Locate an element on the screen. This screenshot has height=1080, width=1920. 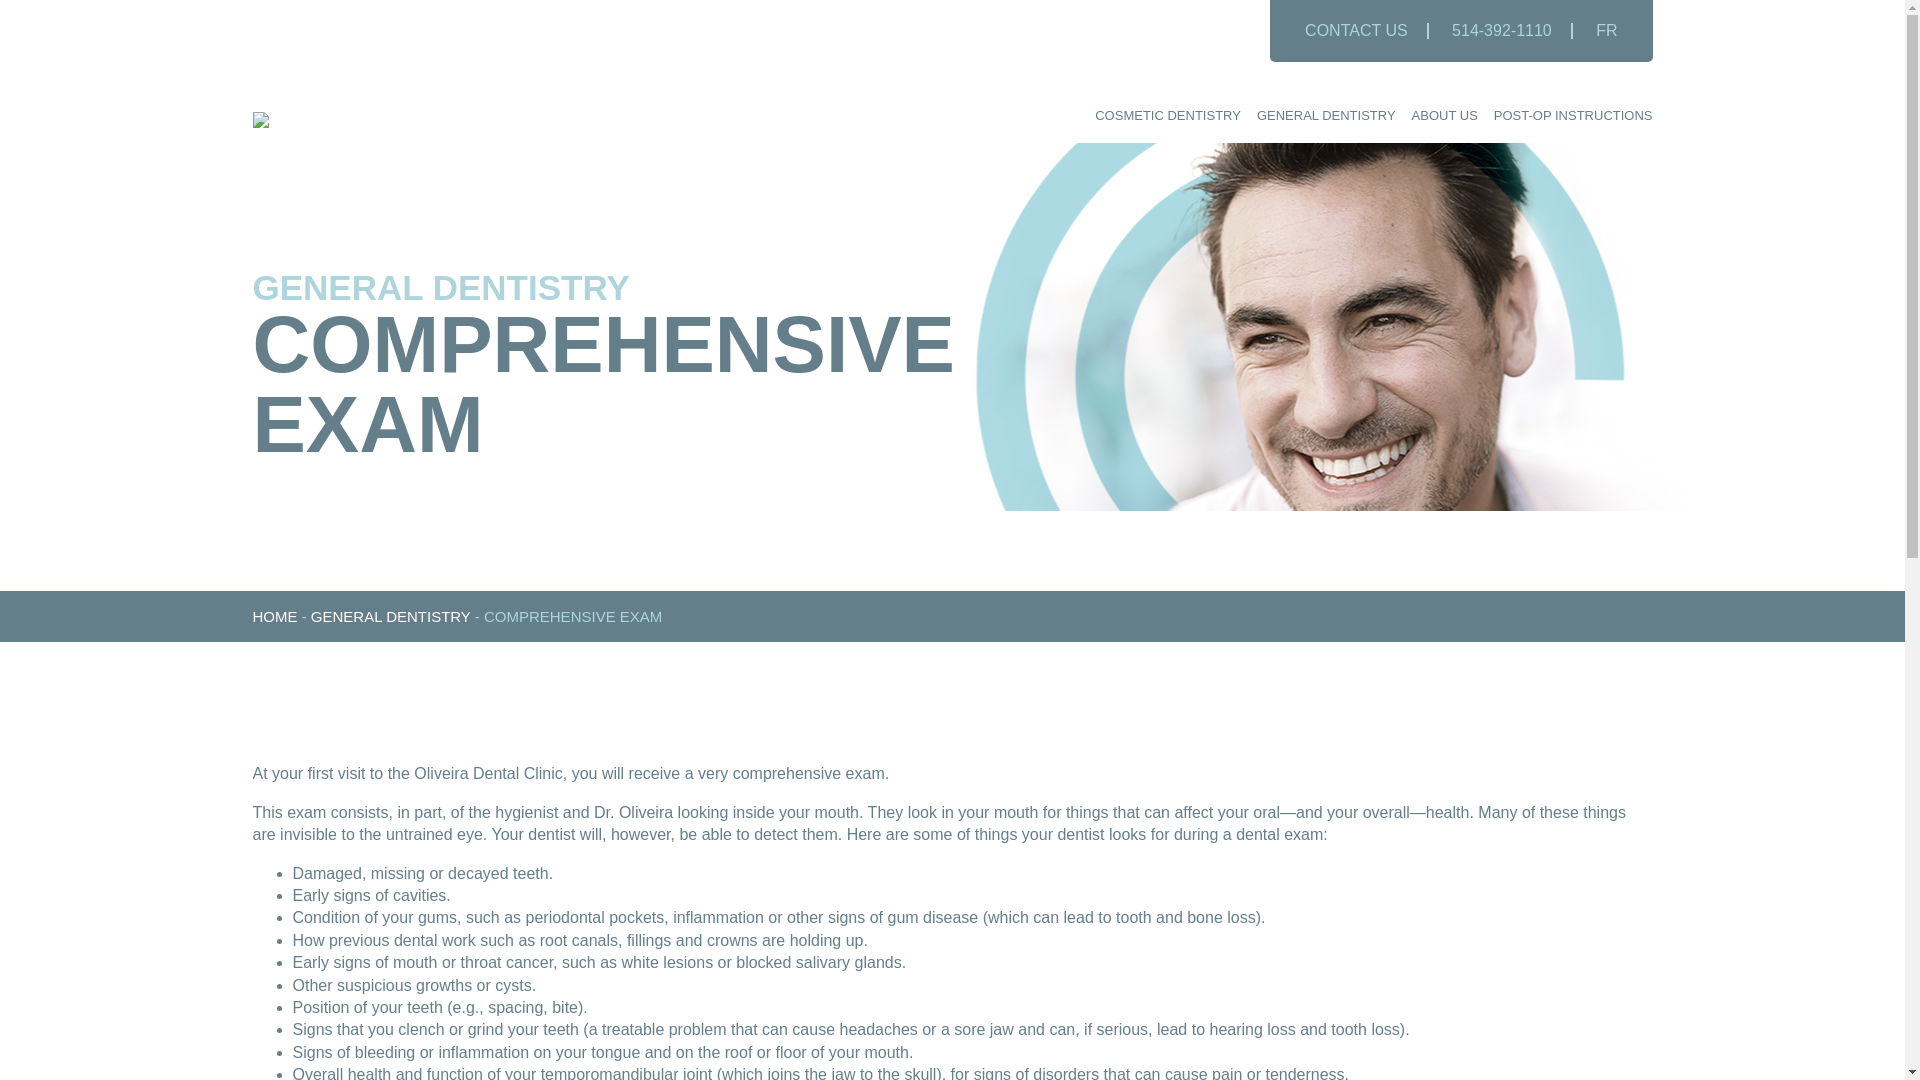
514-392-1110 is located at coordinates (1502, 30).